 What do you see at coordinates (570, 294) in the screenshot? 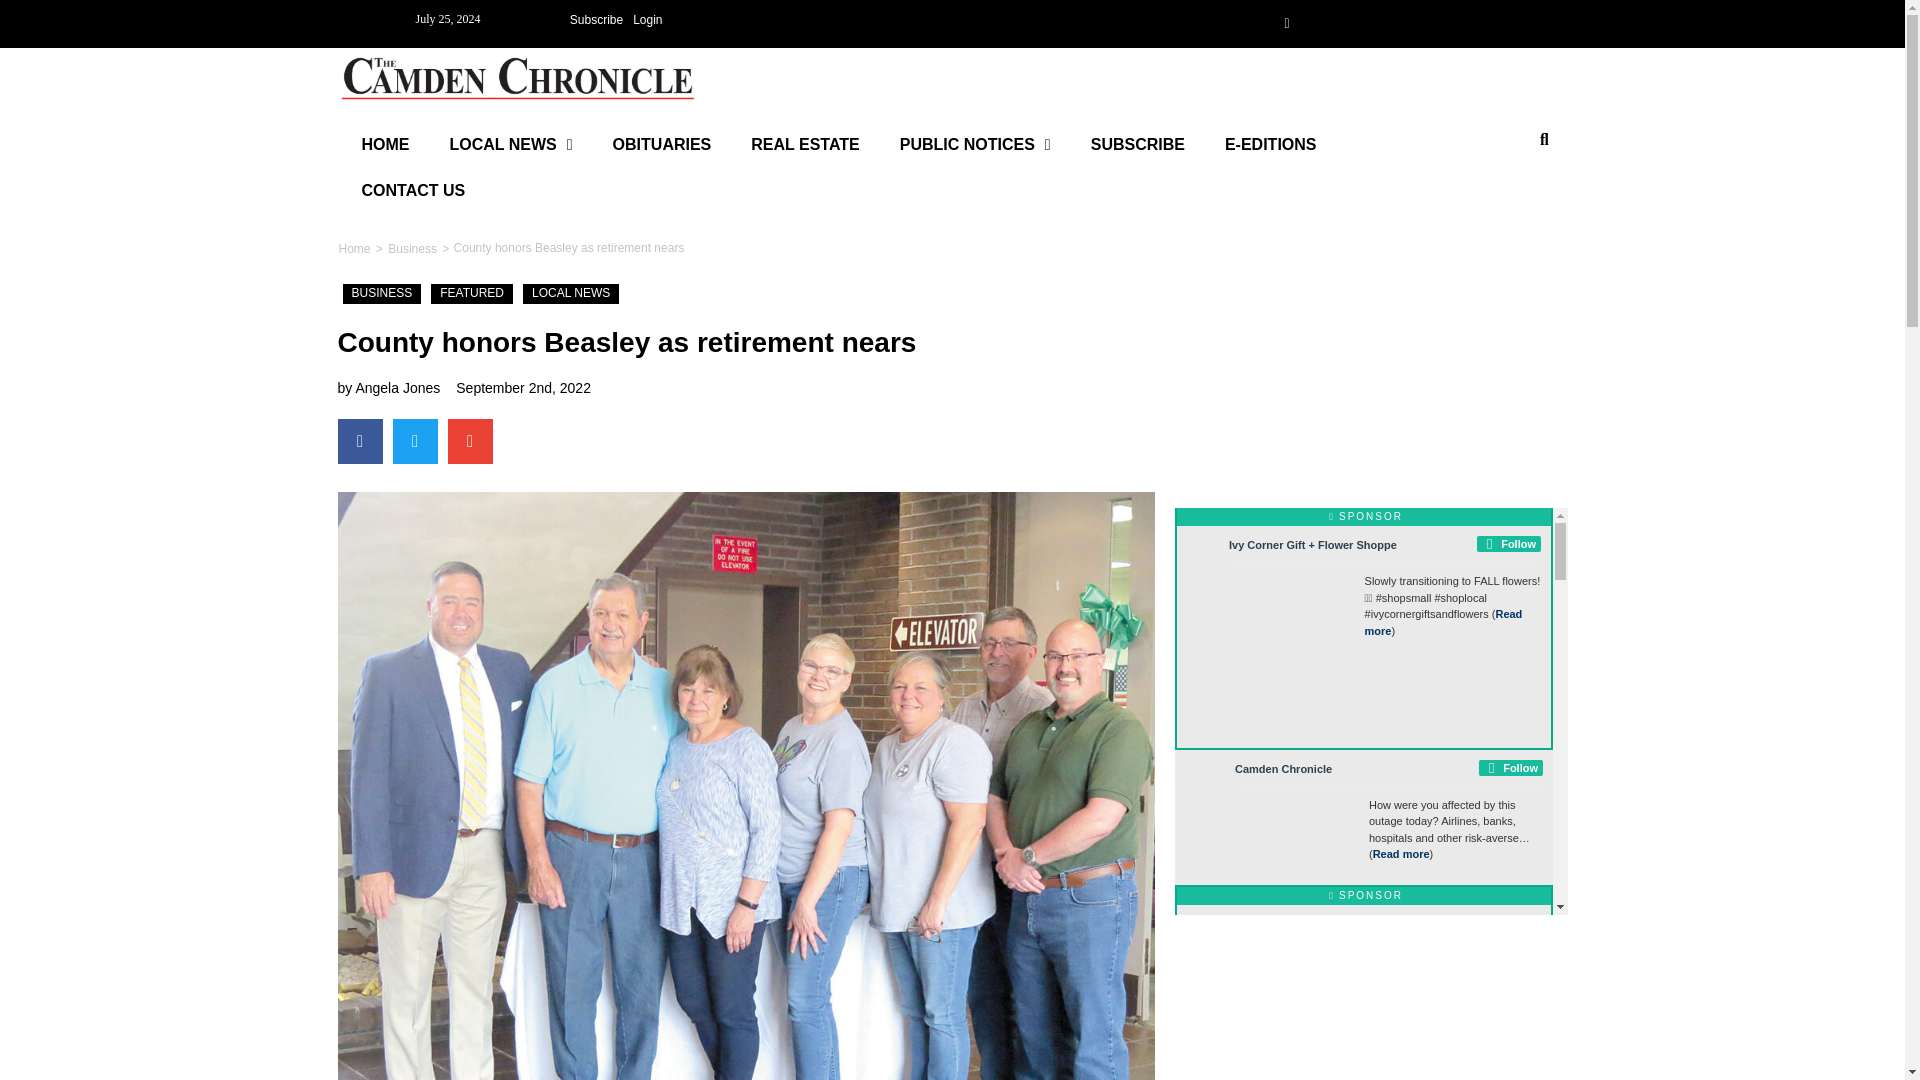
I see `LOCAL NEWS` at bounding box center [570, 294].